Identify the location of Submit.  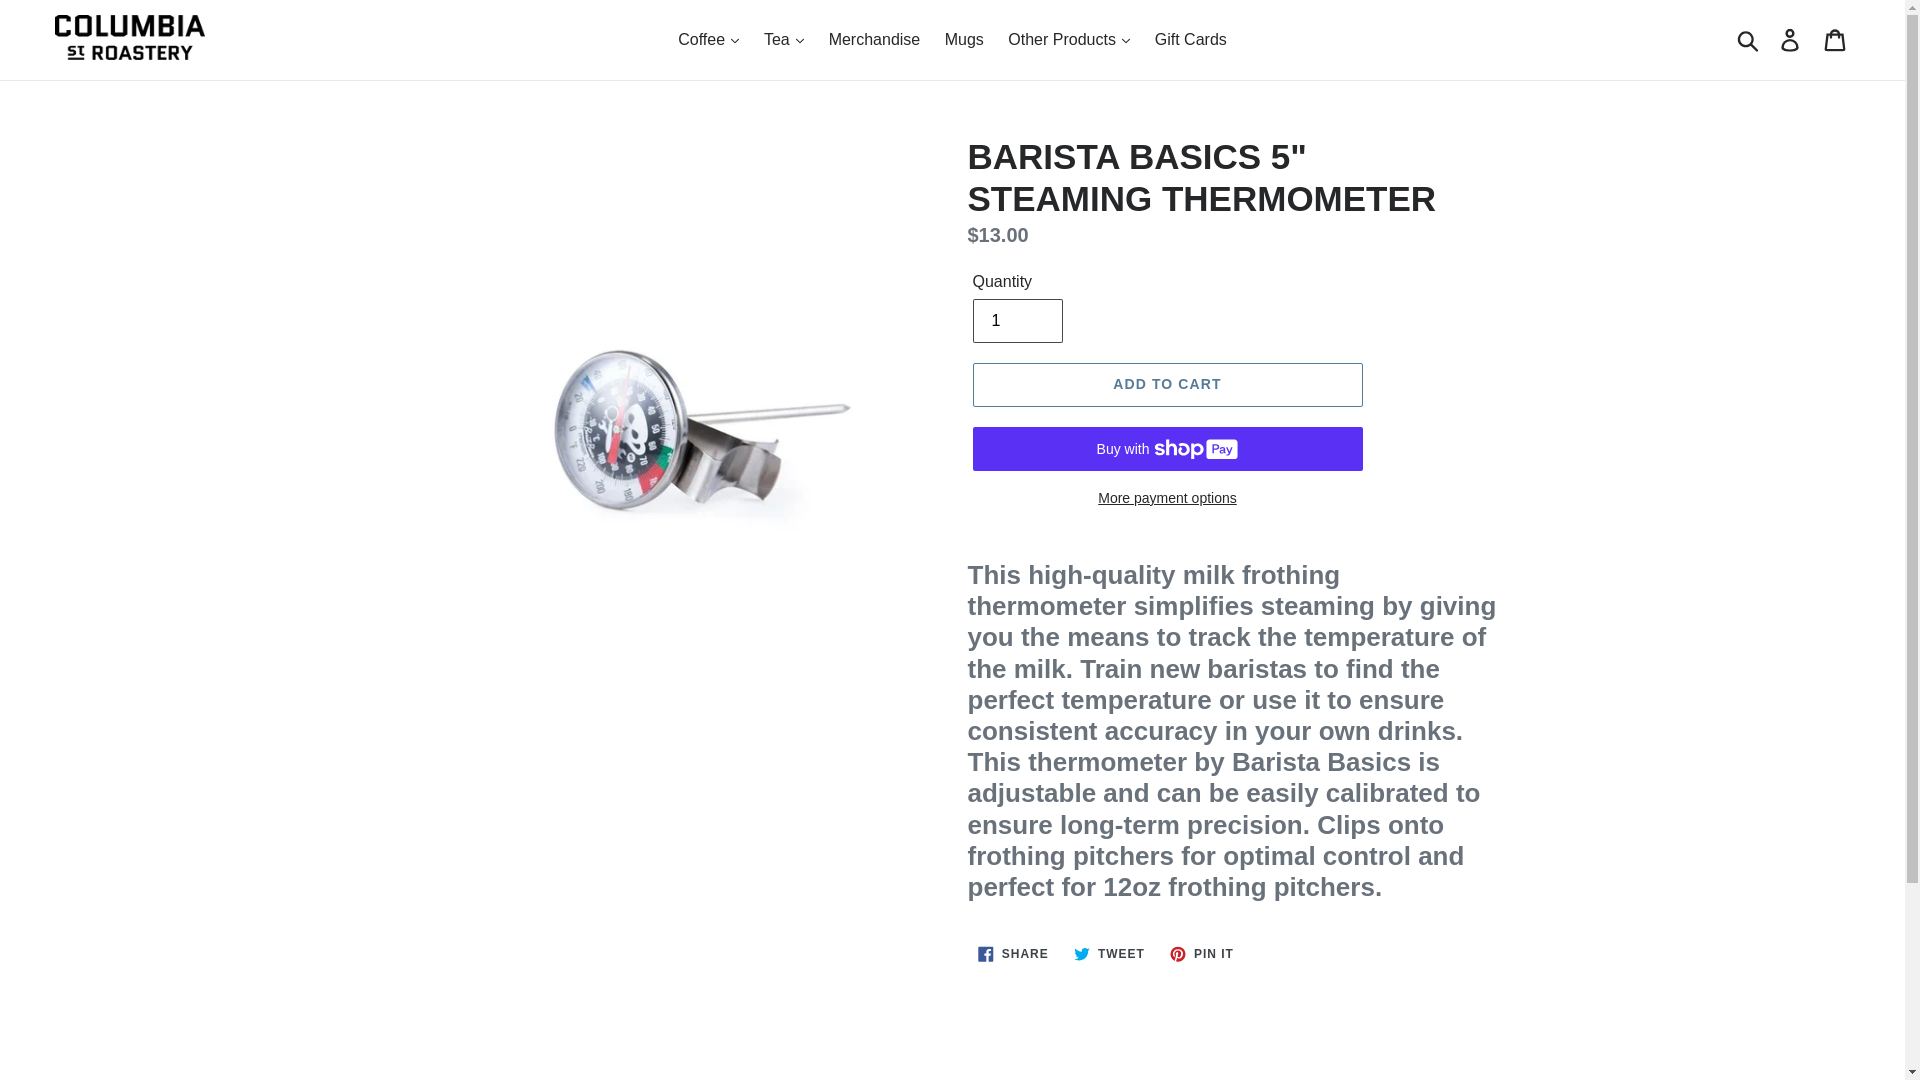
(1749, 40).